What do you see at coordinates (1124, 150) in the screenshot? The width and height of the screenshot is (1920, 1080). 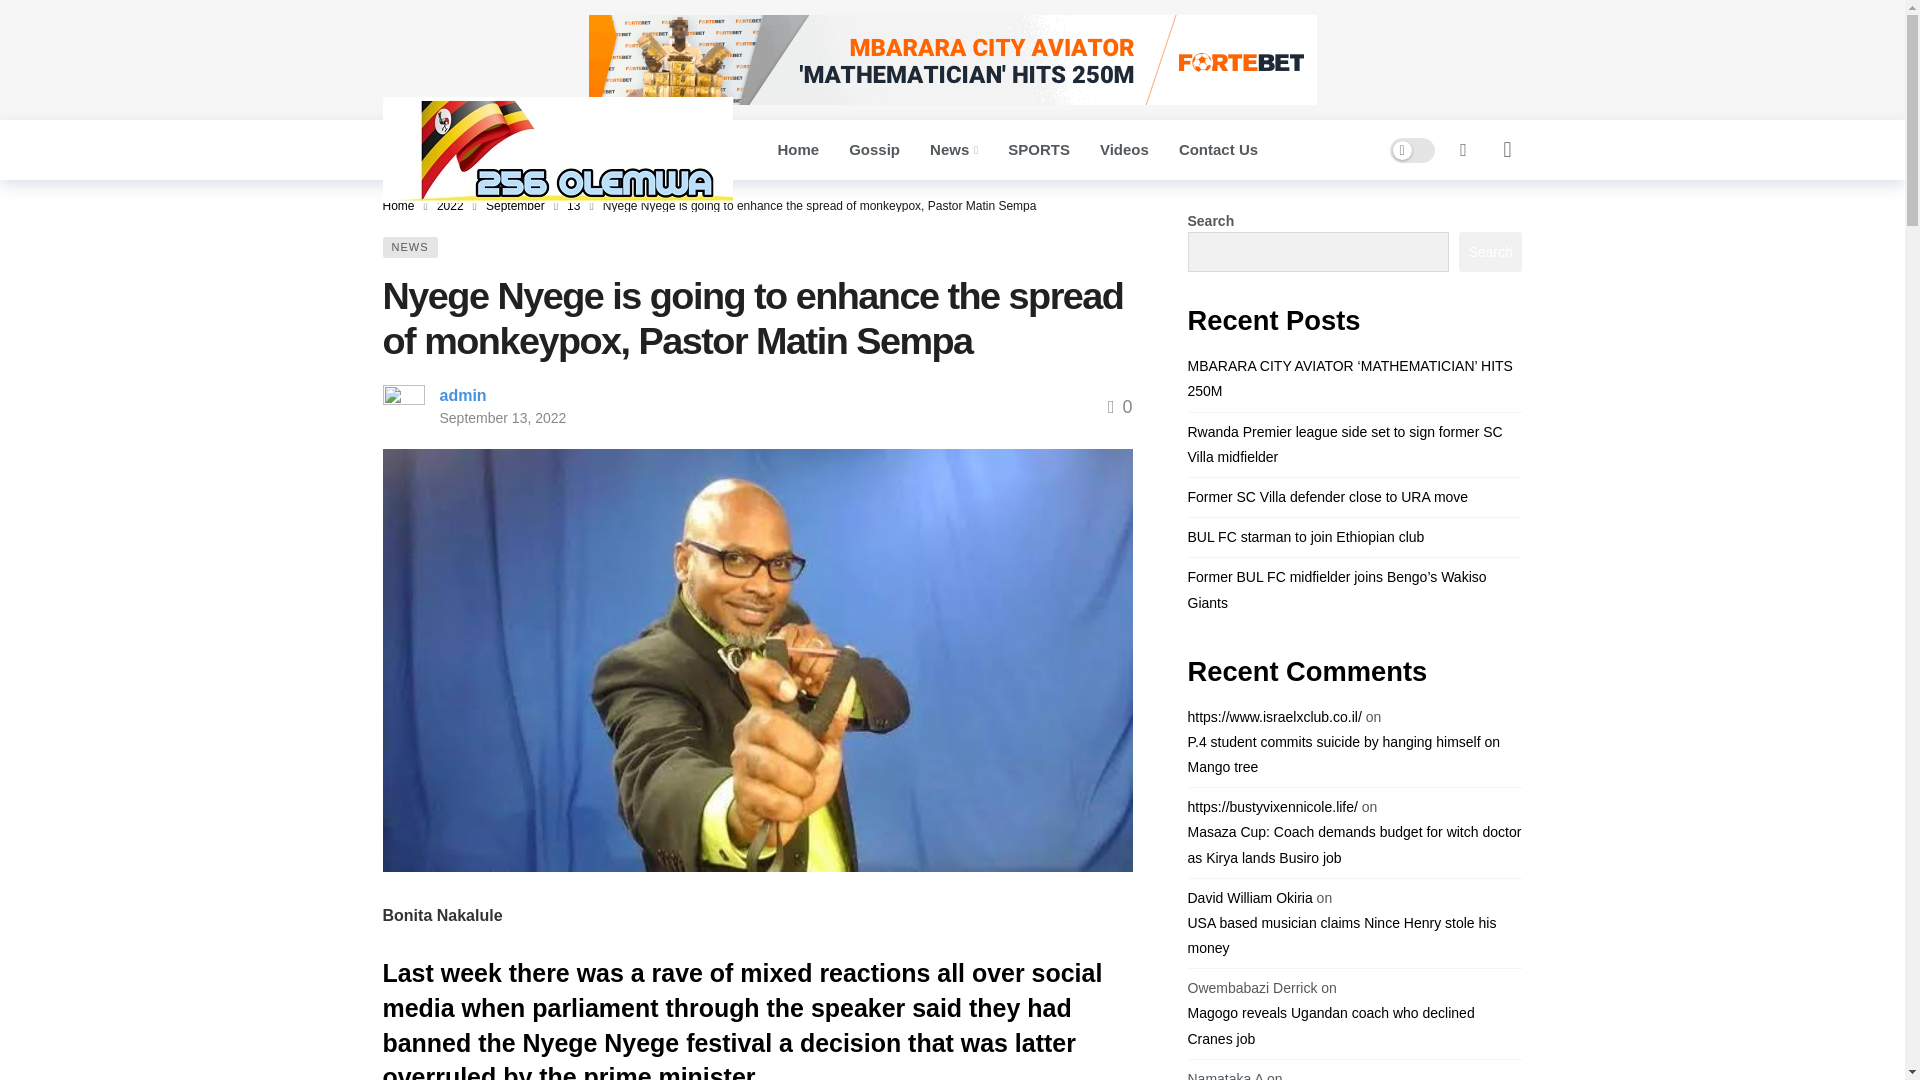 I see `Videos` at bounding box center [1124, 150].